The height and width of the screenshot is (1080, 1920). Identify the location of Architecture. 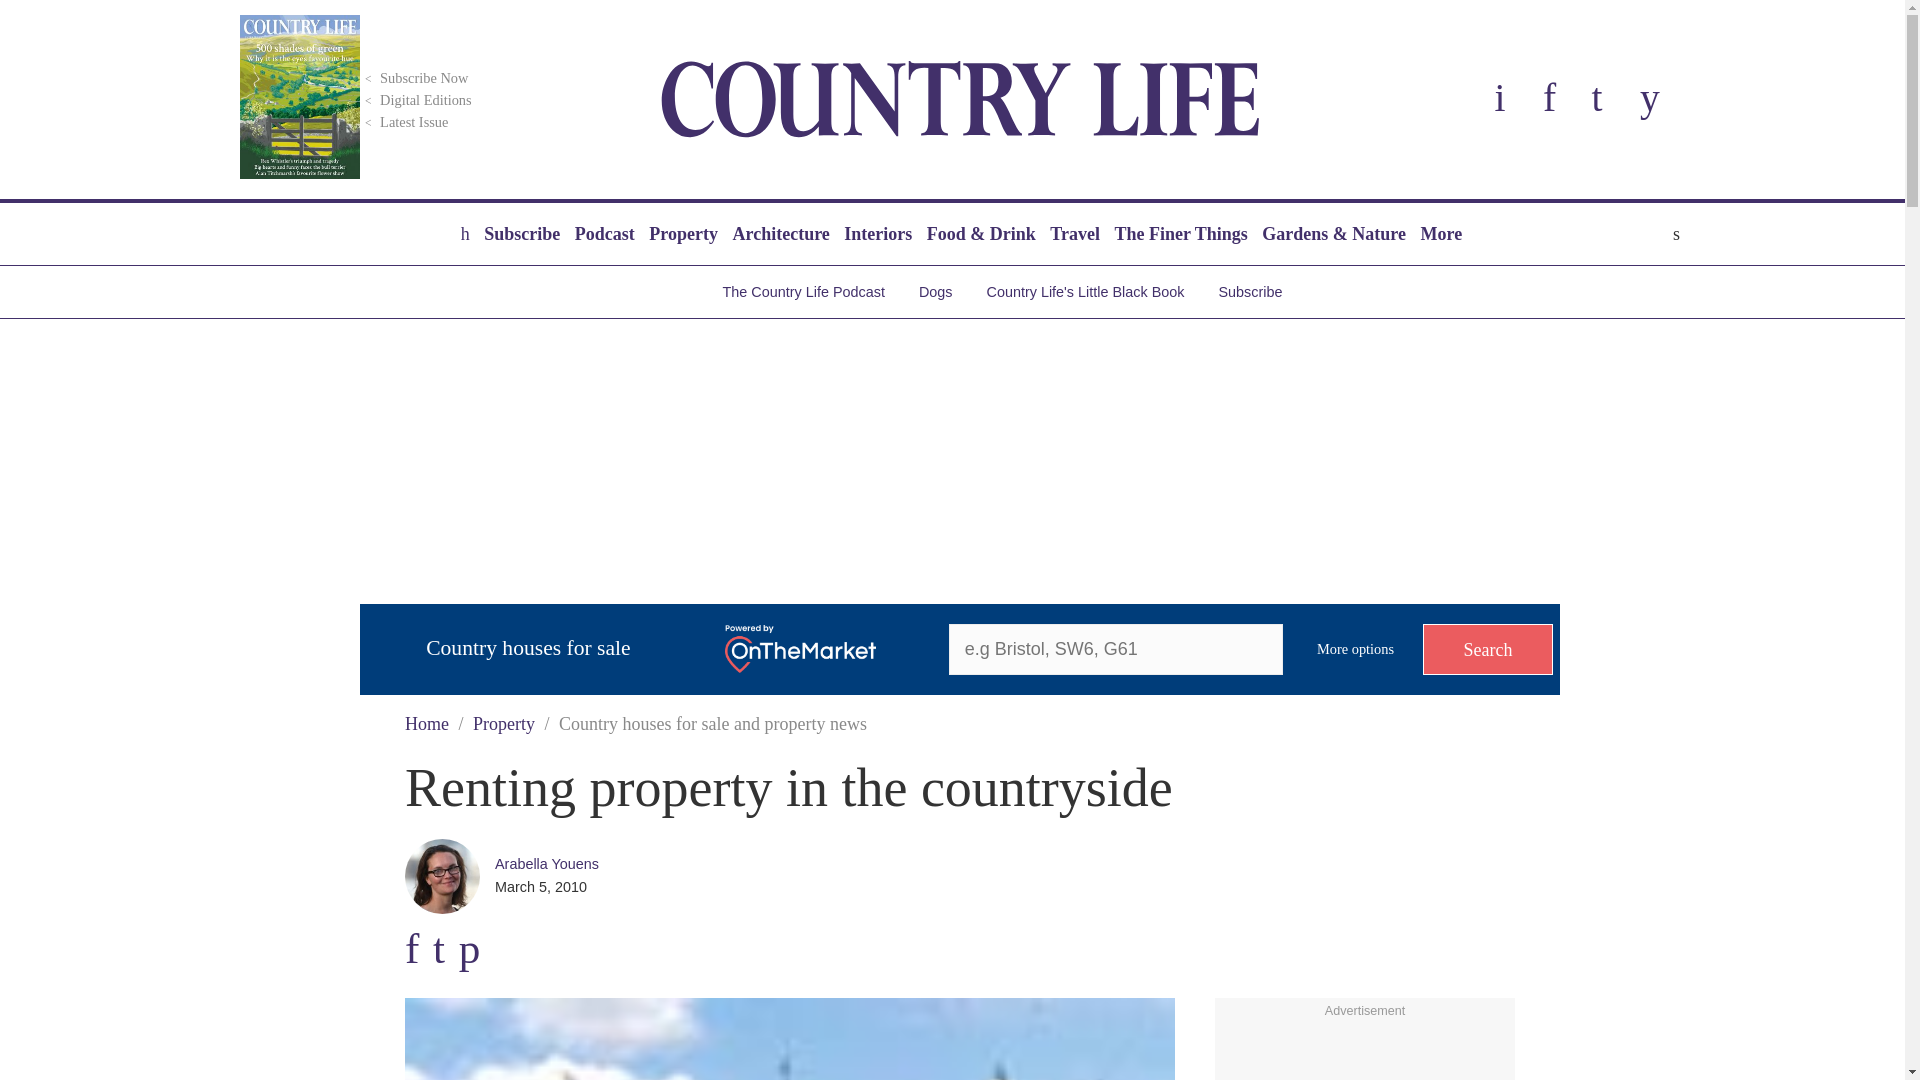
(781, 234).